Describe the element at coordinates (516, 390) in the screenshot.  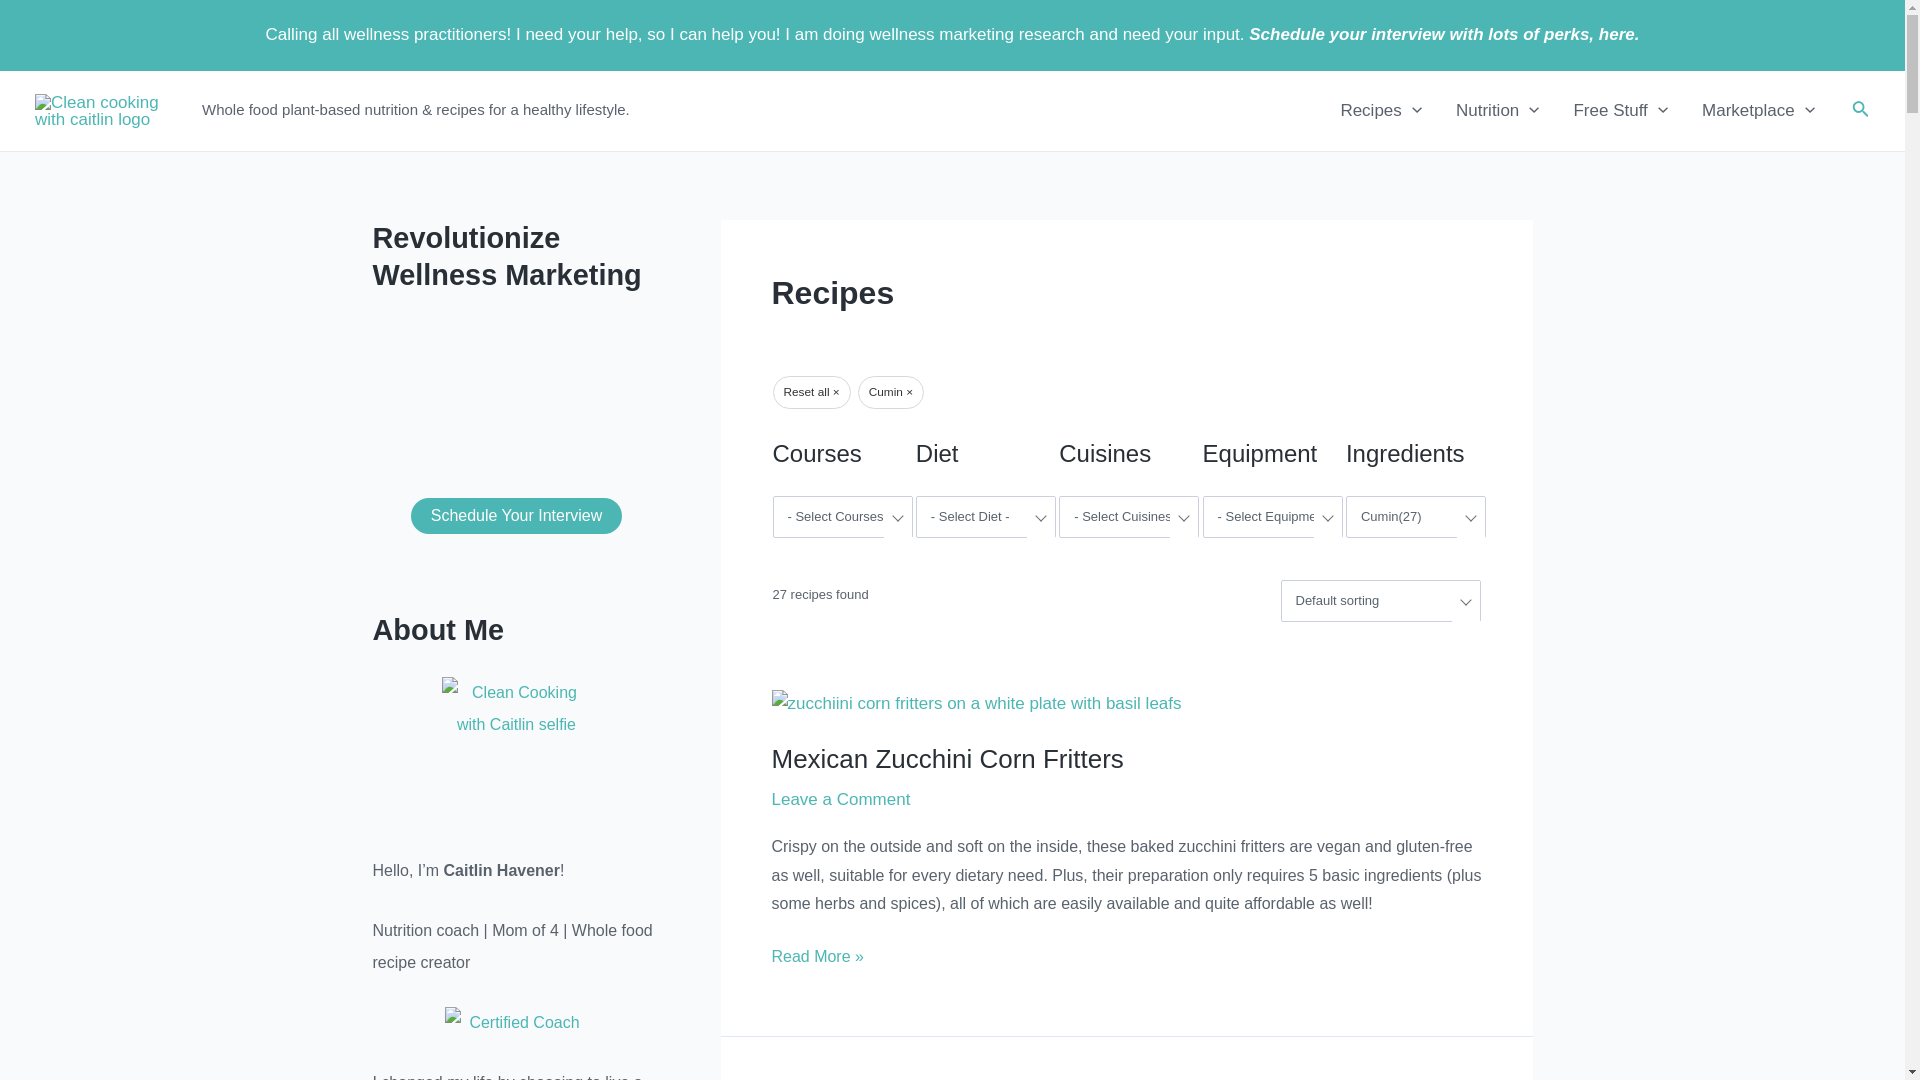
I see `Vimeo Video` at that location.